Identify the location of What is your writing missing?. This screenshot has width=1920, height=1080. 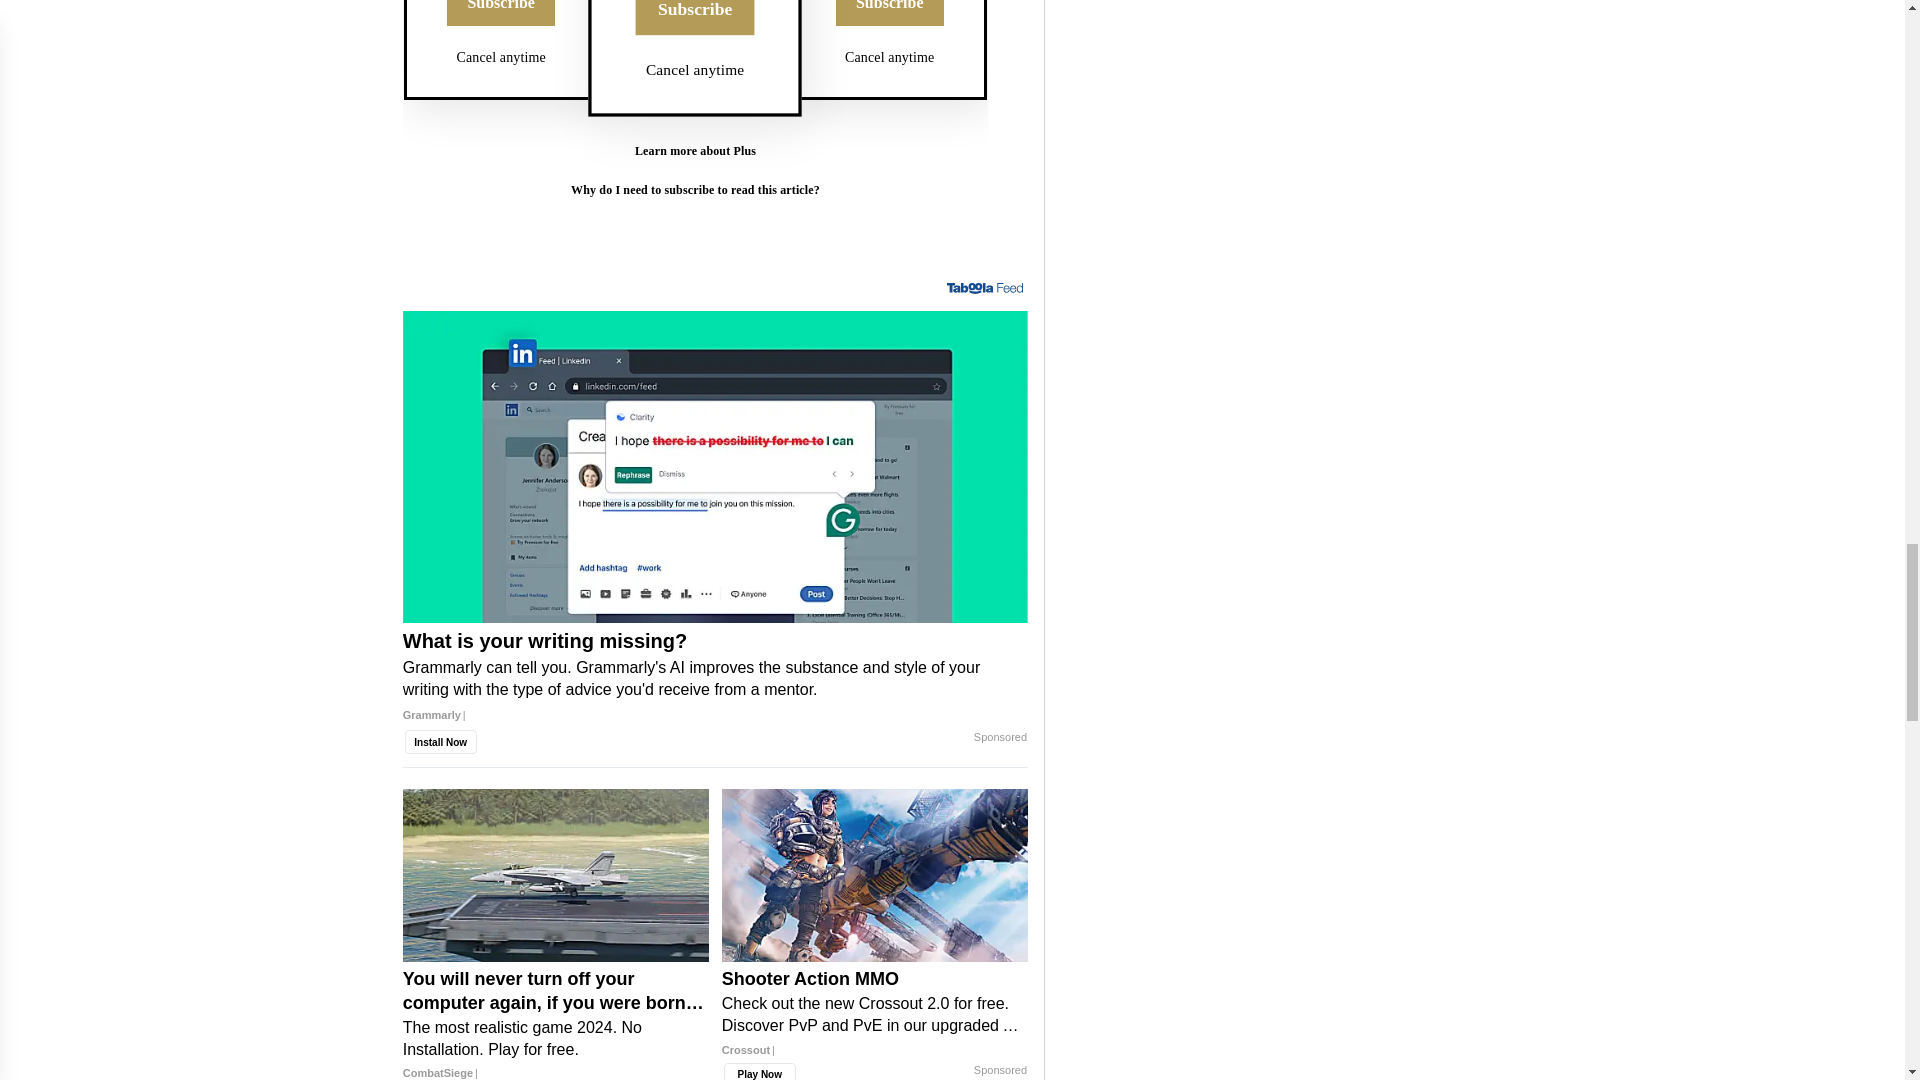
(715, 468).